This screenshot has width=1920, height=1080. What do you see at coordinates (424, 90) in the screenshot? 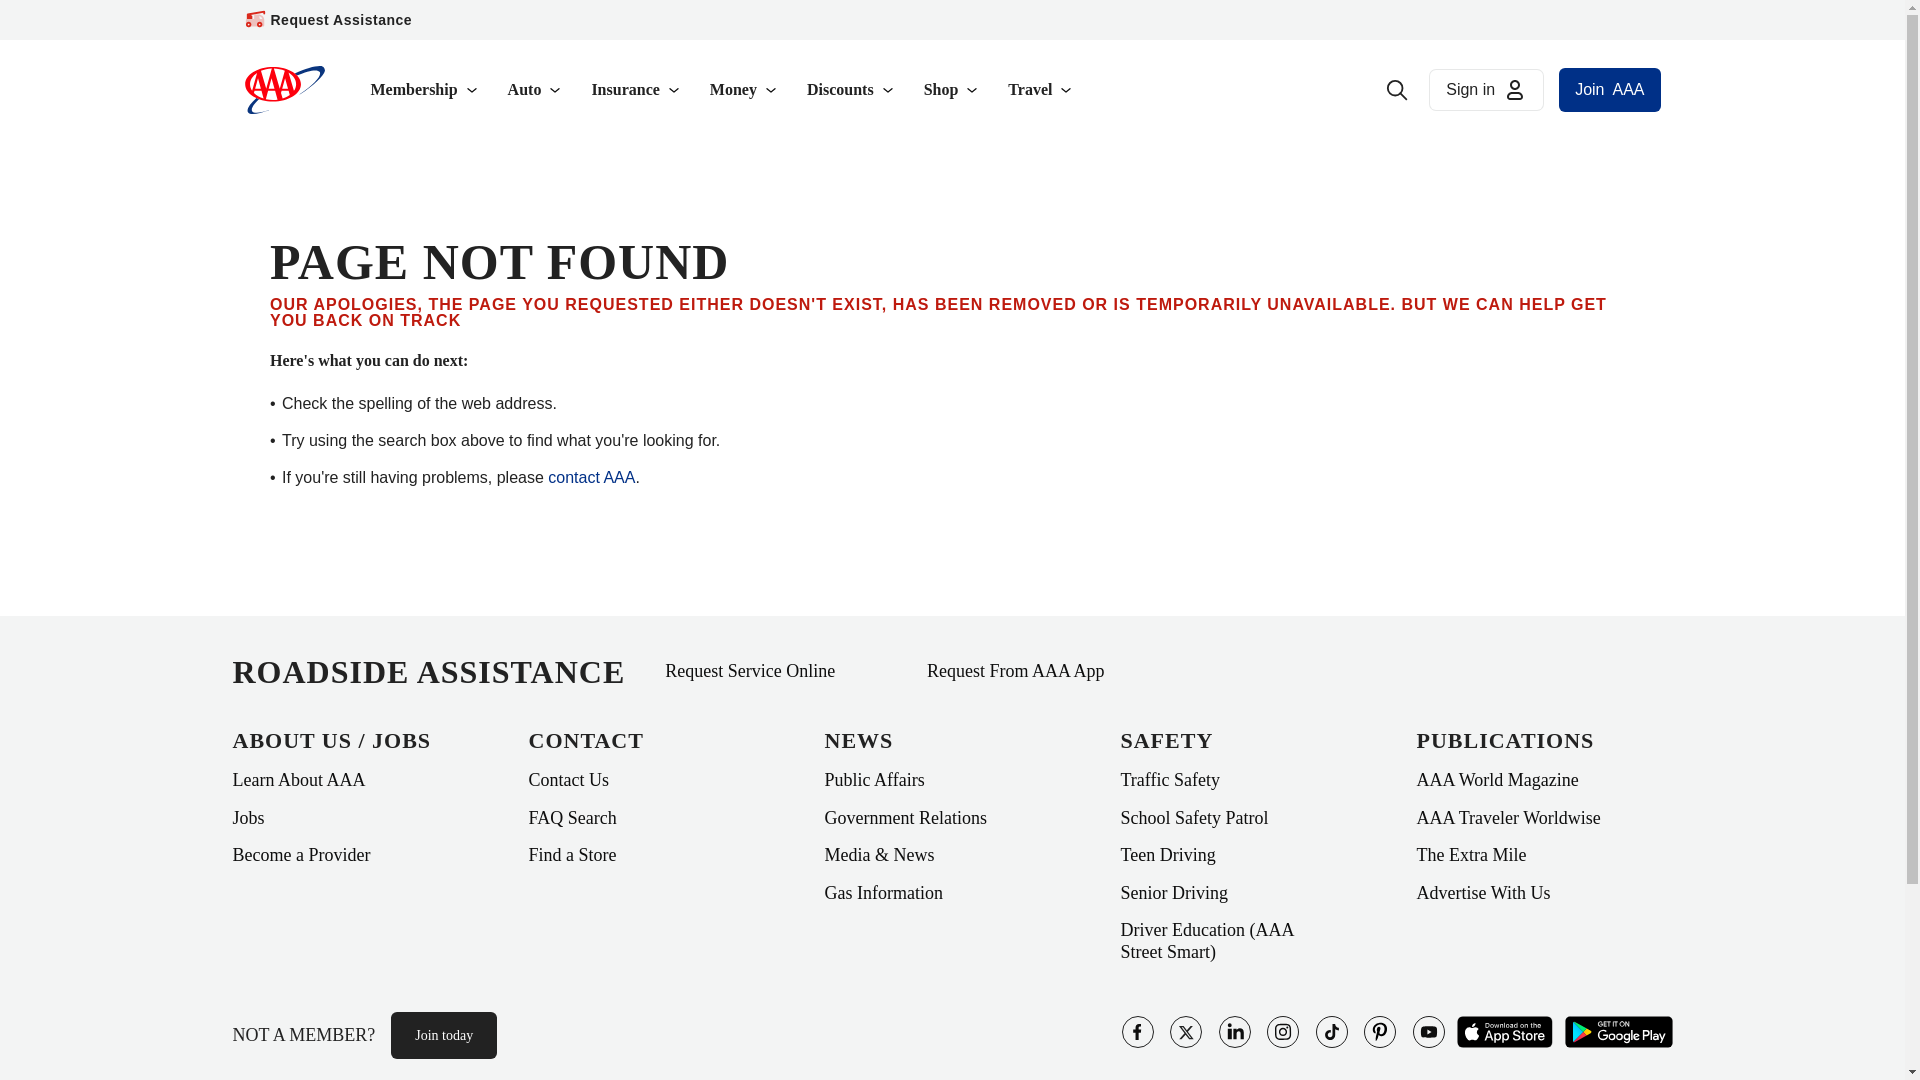
I see `Membership` at bounding box center [424, 90].